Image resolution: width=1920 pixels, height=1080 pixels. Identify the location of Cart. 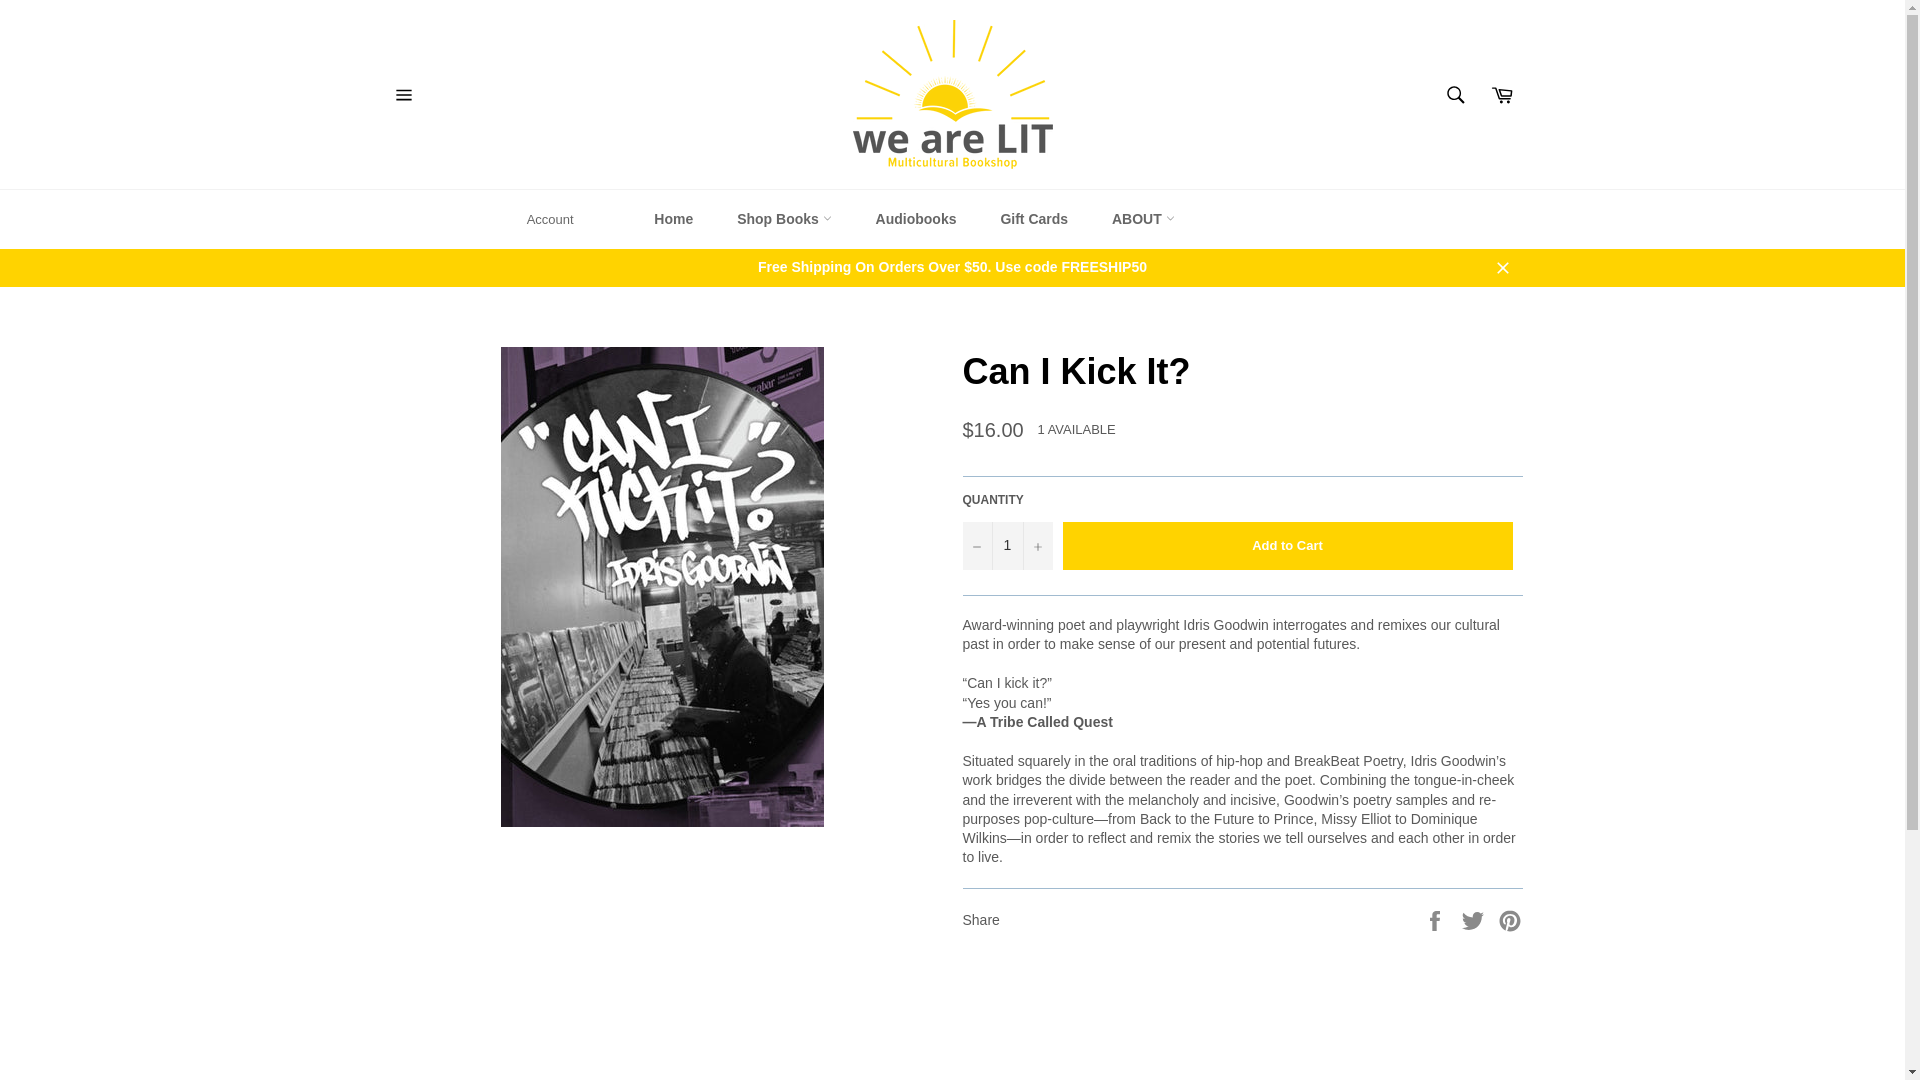
(1501, 94).